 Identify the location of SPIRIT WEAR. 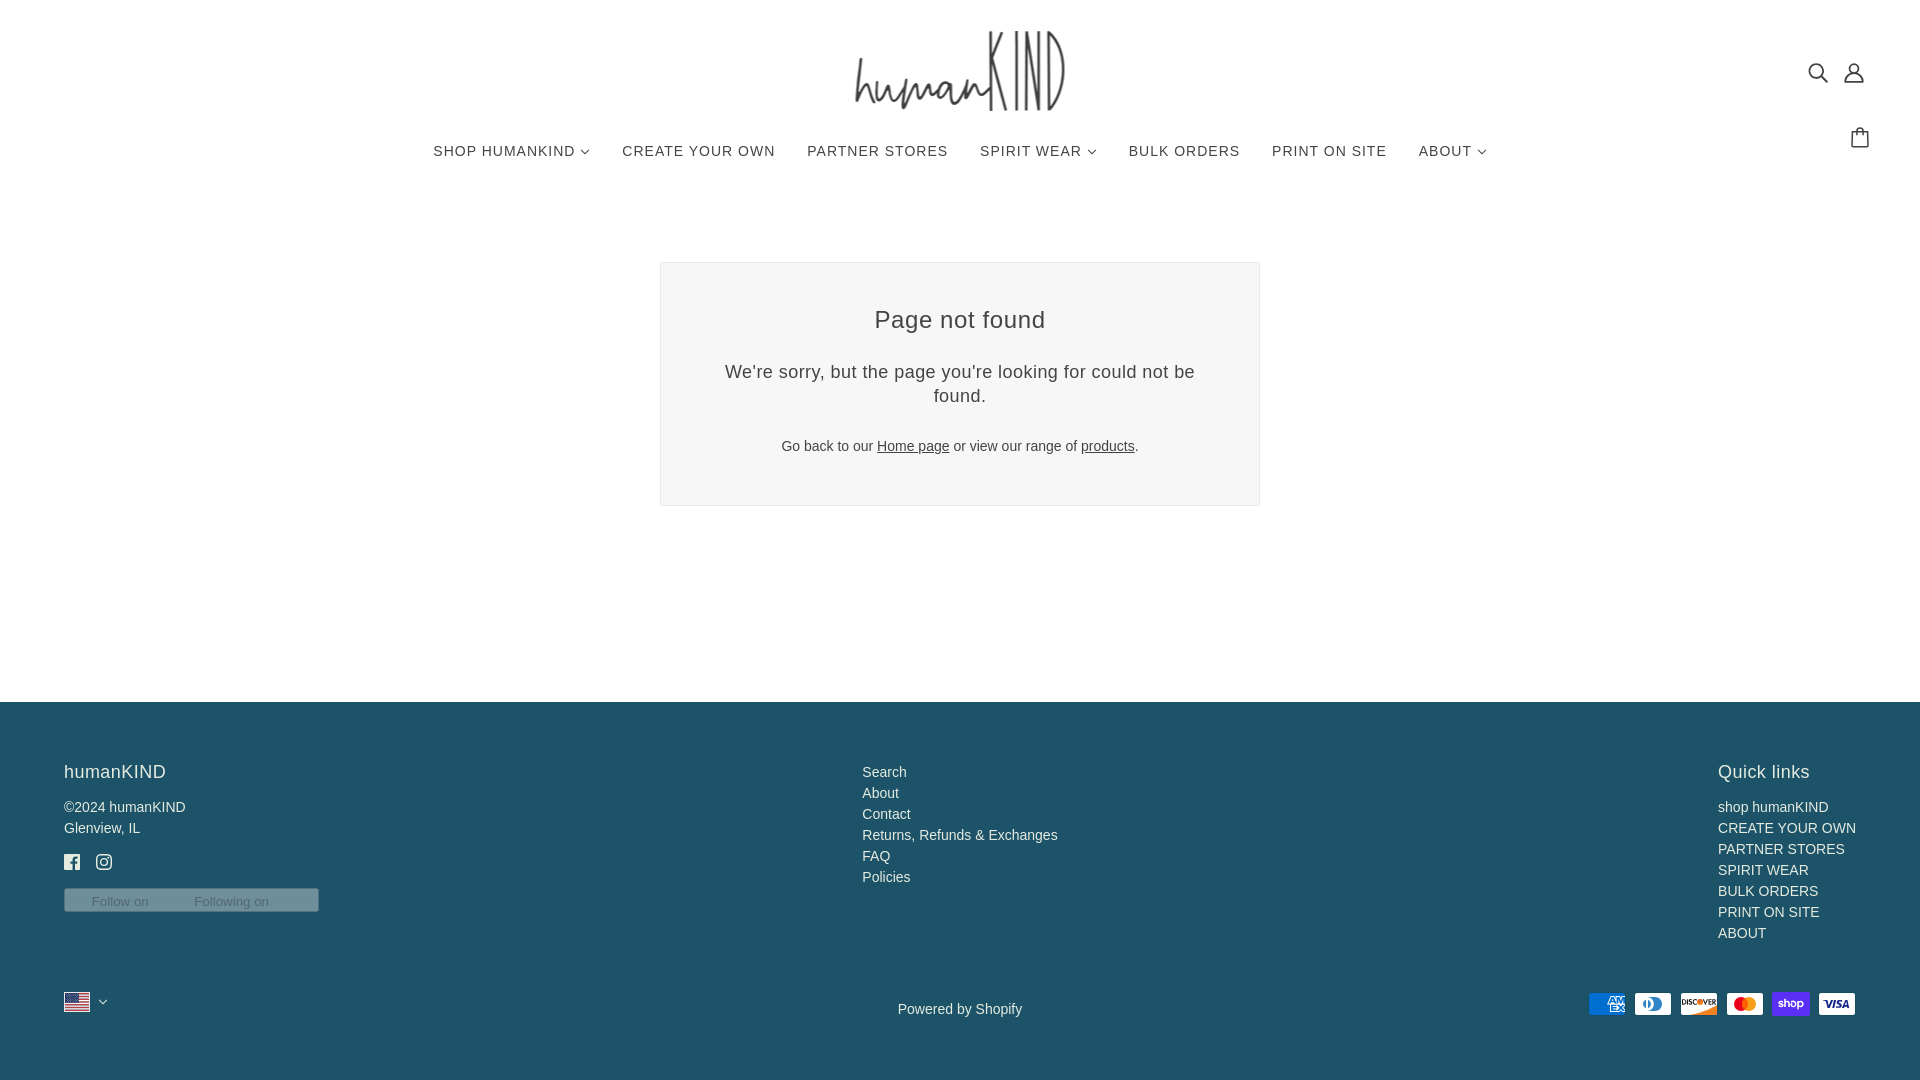
(1763, 870).